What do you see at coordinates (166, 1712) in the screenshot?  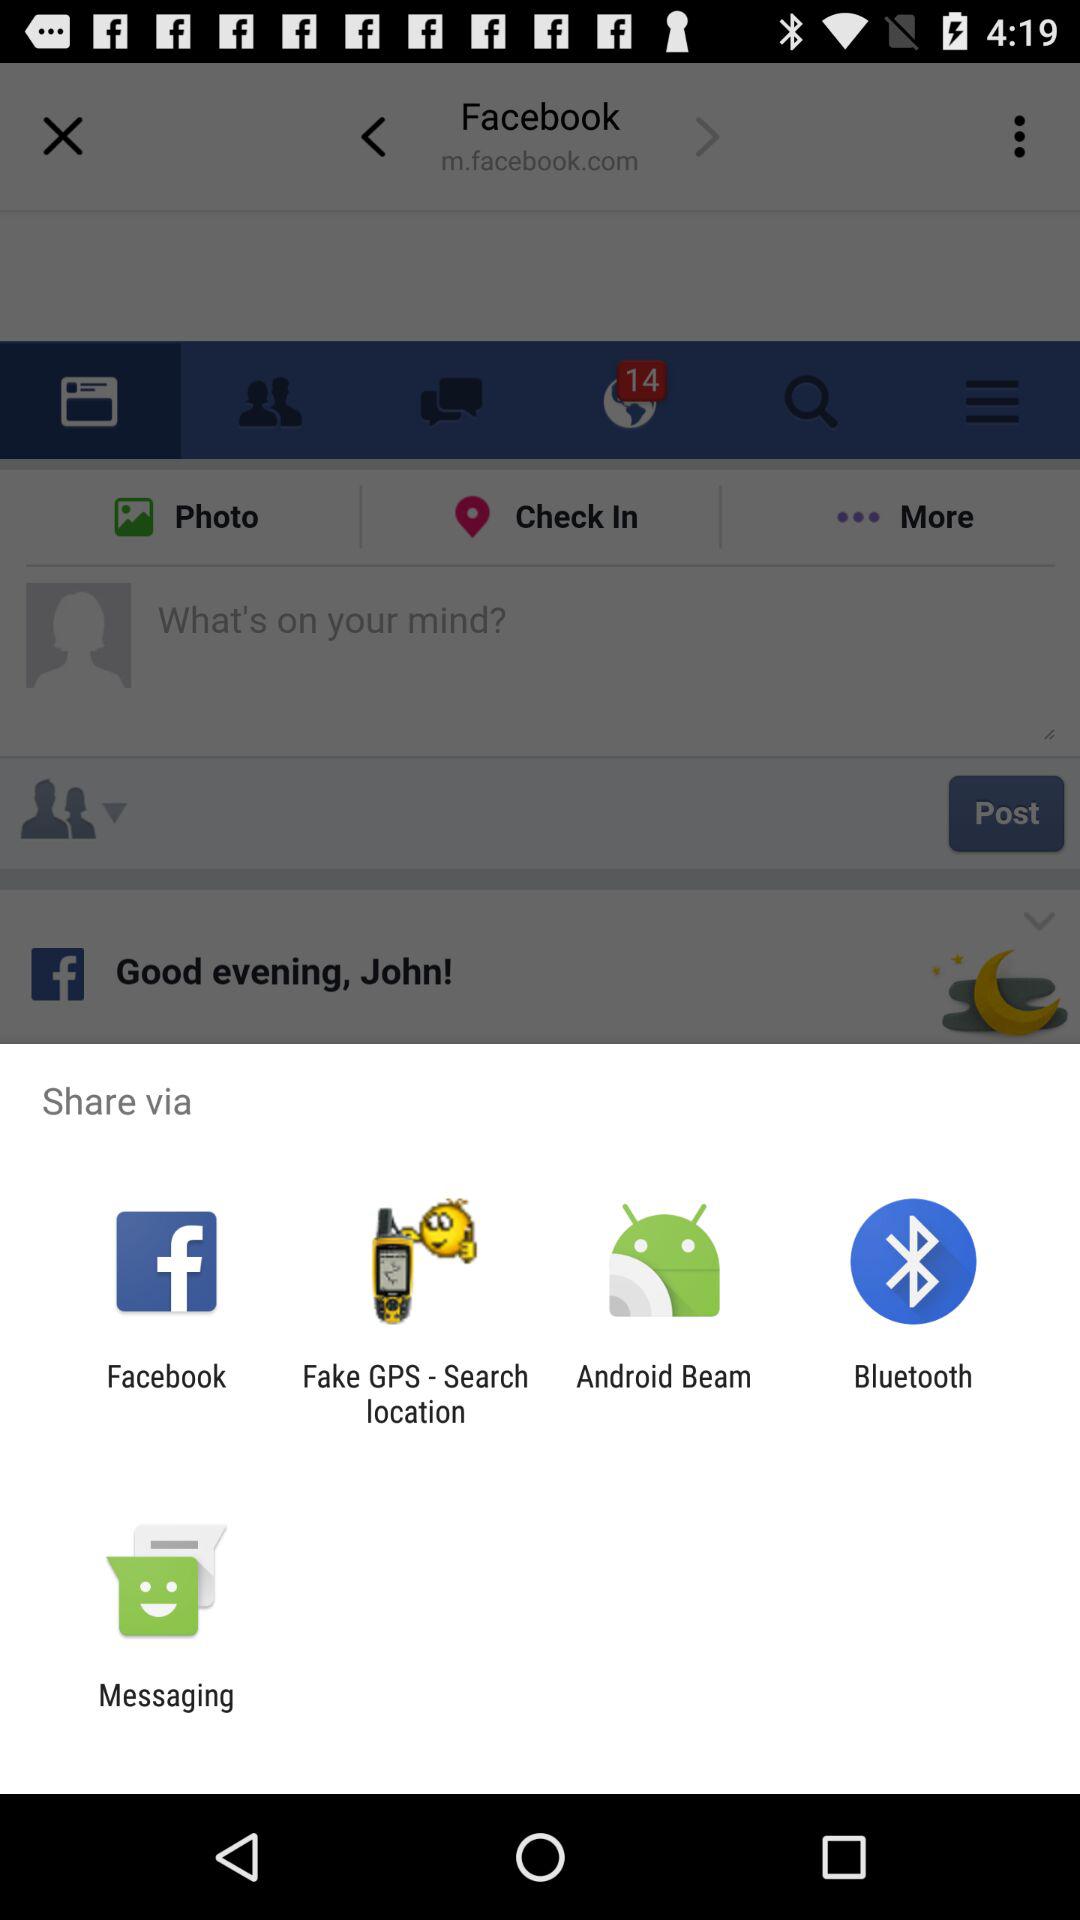 I see `flip to the messaging icon` at bounding box center [166, 1712].